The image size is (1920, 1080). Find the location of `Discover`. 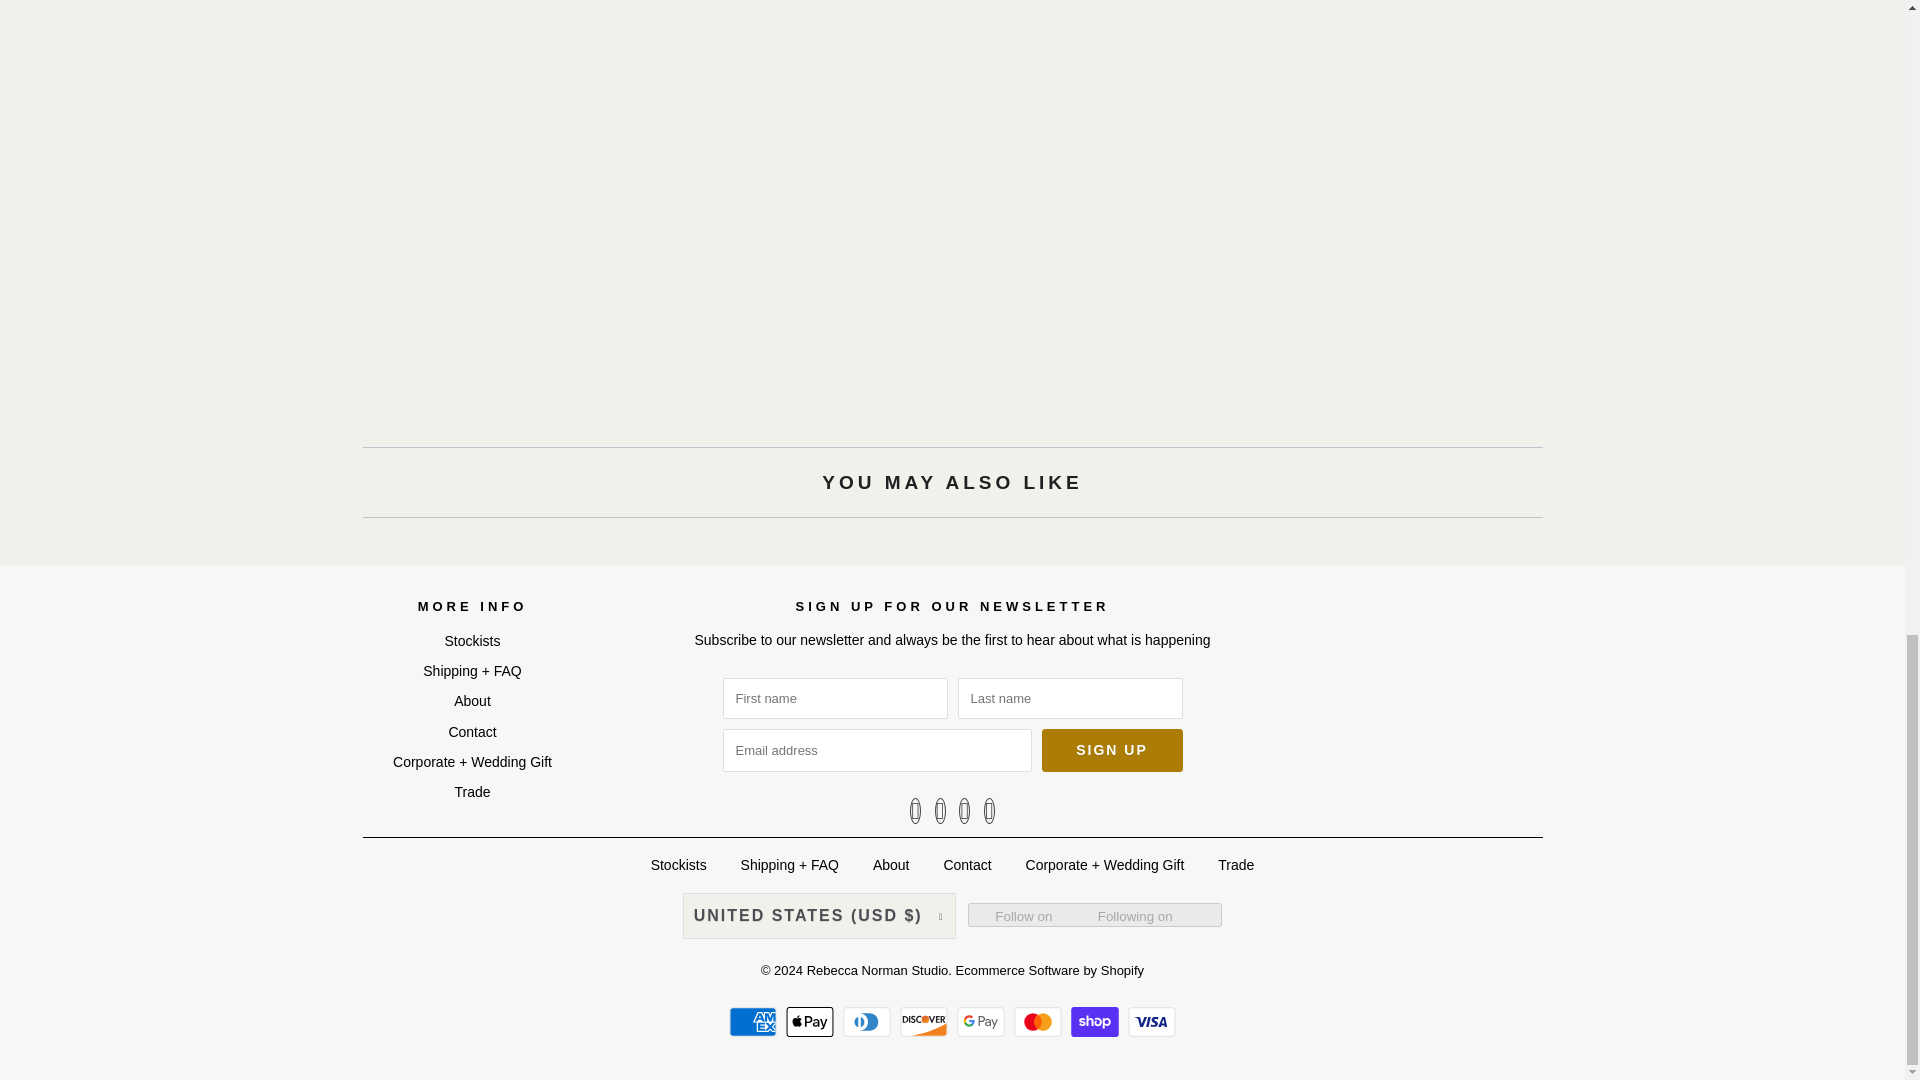

Discover is located at coordinates (926, 1021).